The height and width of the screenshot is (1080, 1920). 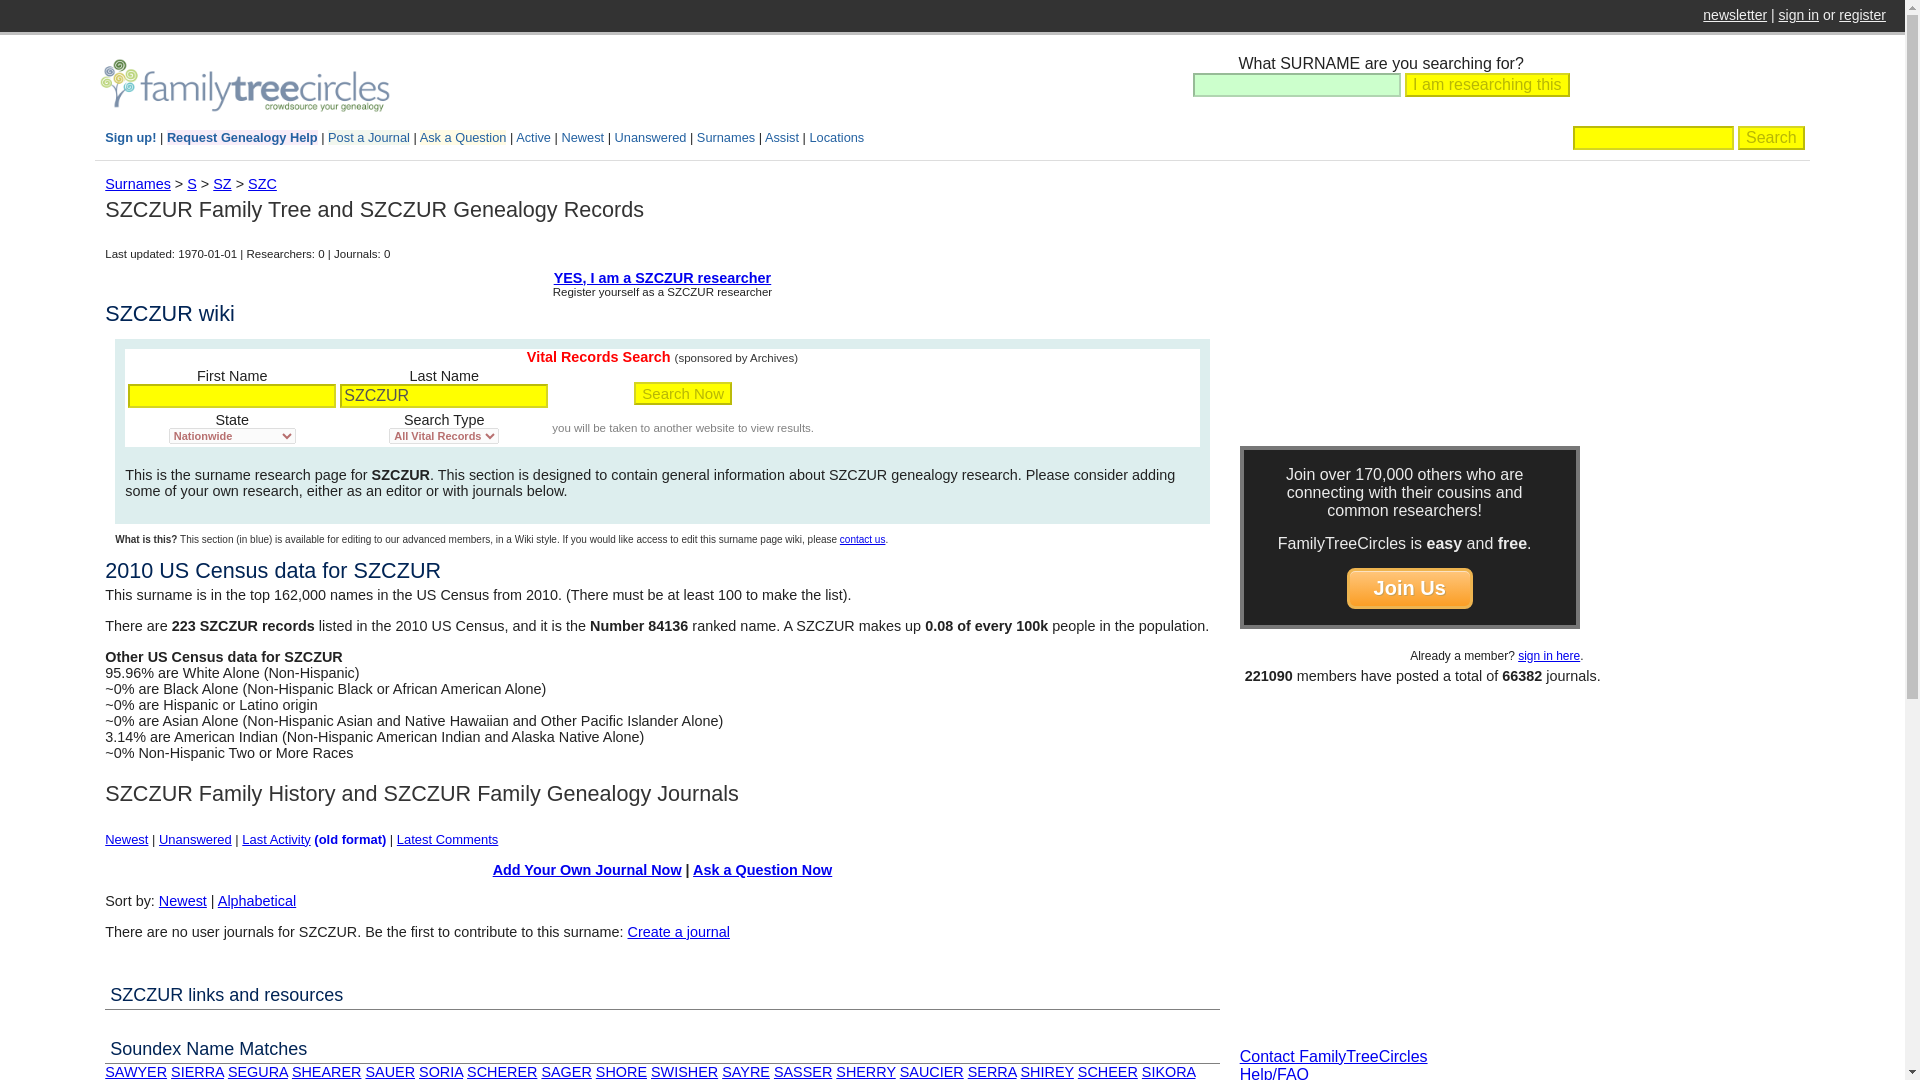 I want to click on Ask a Question, so click(x=463, y=136).